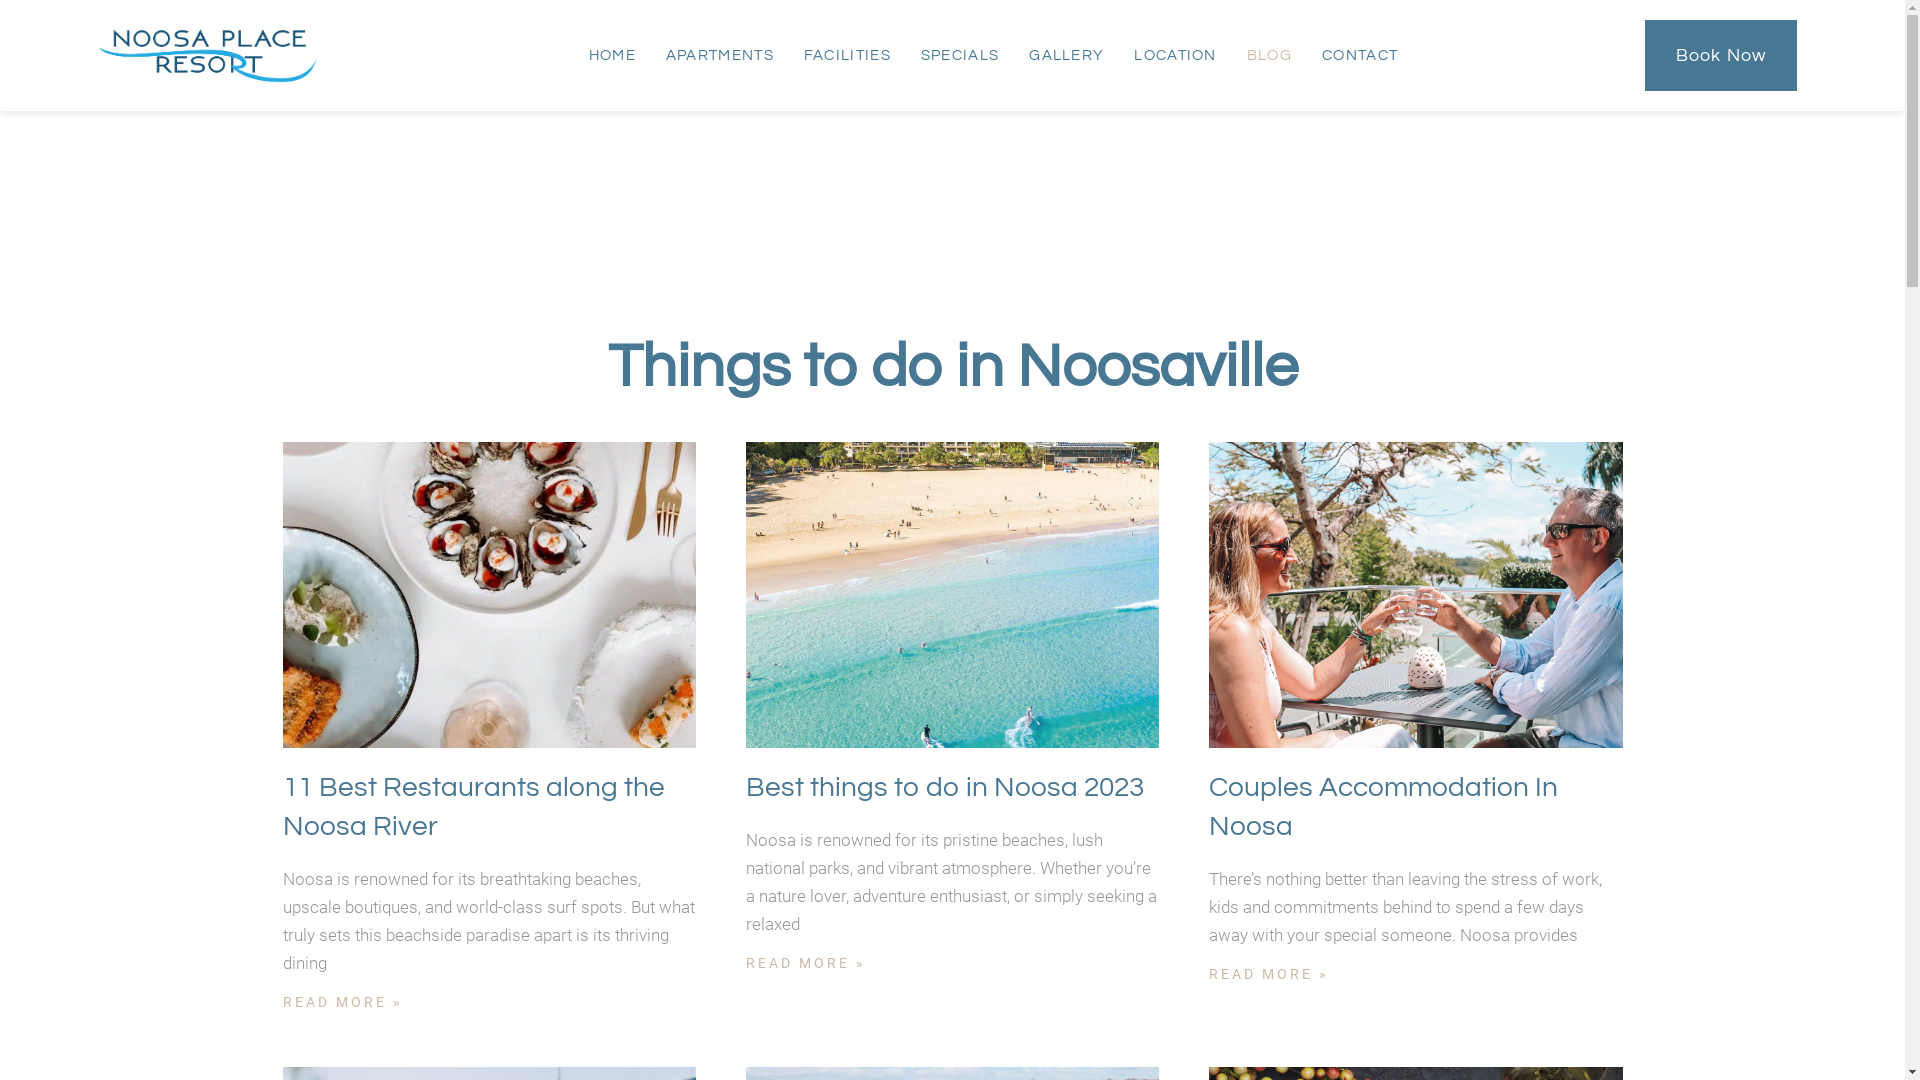 This screenshot has height=1080, width=1920. Describe the element at coordinates (473, 807) in the screenshot. I see `11 Best Restaurants along the Noosa River` at that location.